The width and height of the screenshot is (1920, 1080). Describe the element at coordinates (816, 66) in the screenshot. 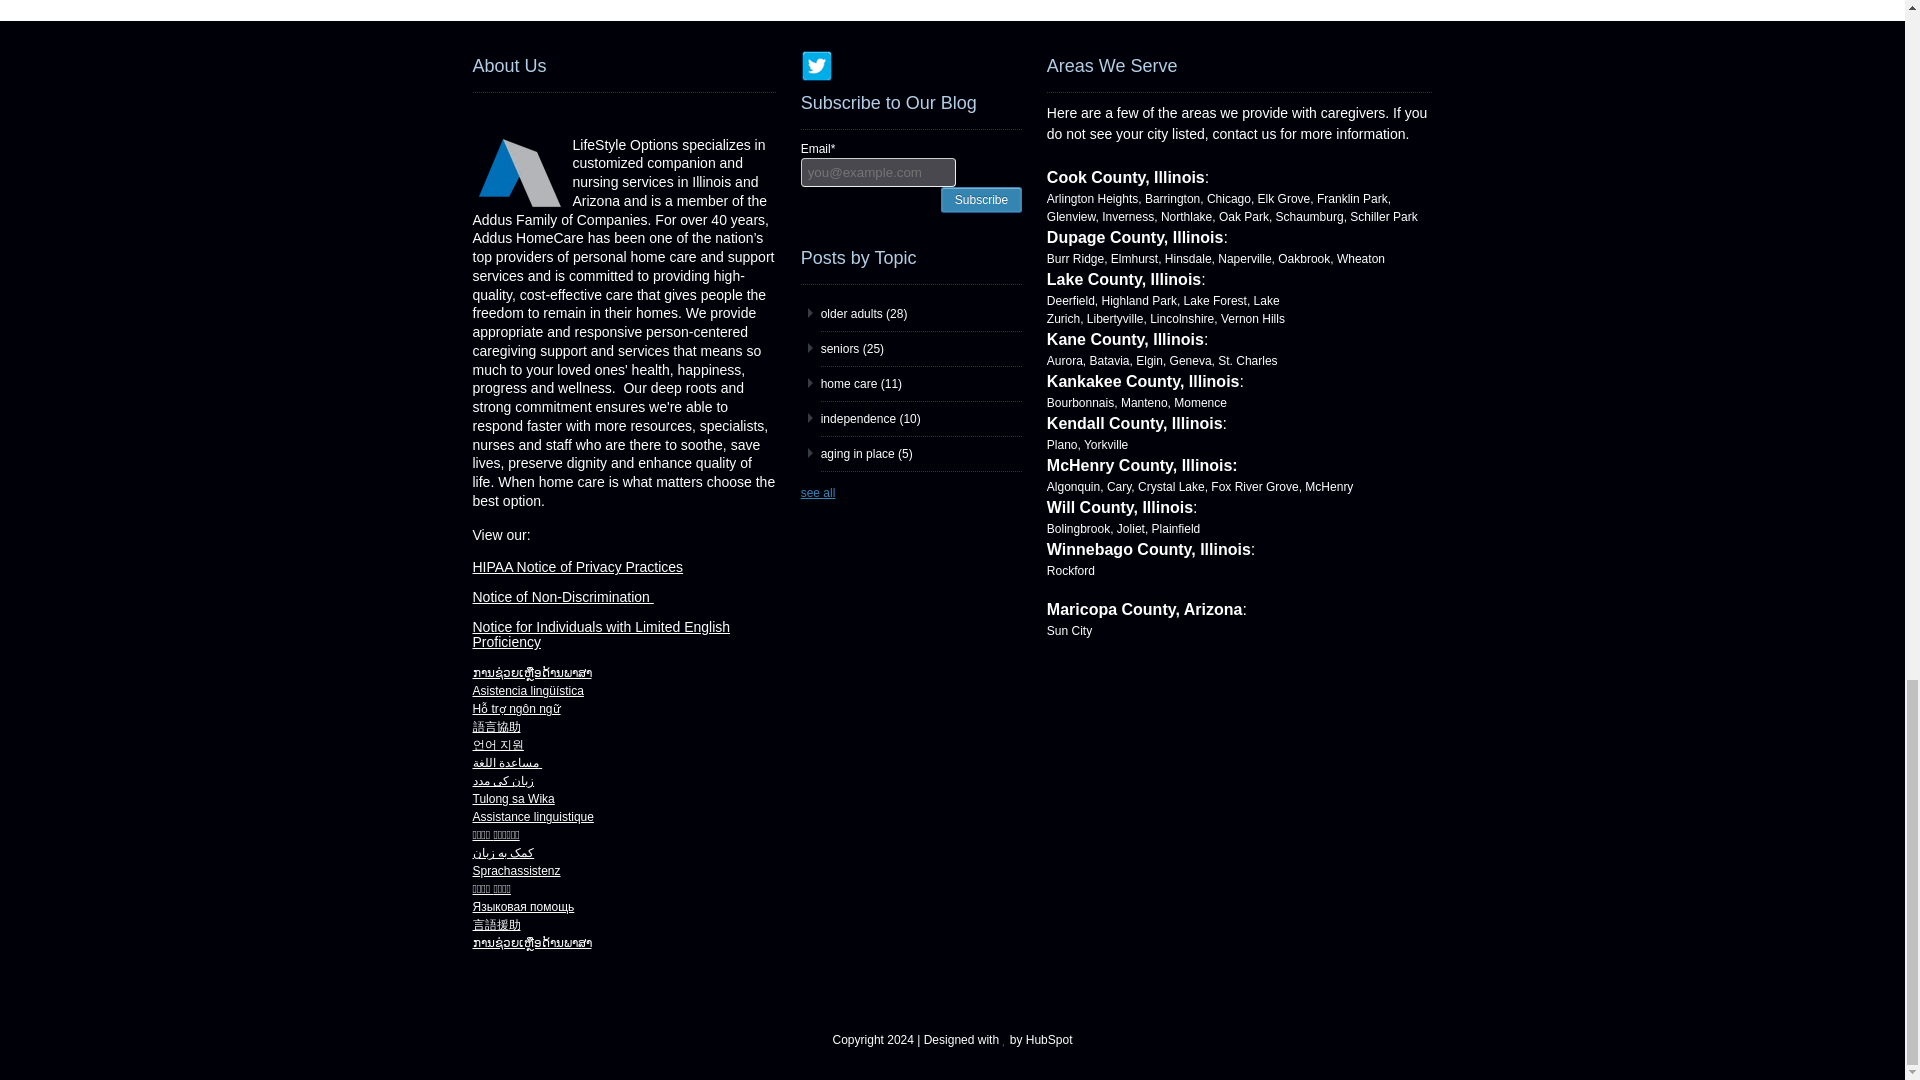

I see `Follow us on Twitter` at that location.